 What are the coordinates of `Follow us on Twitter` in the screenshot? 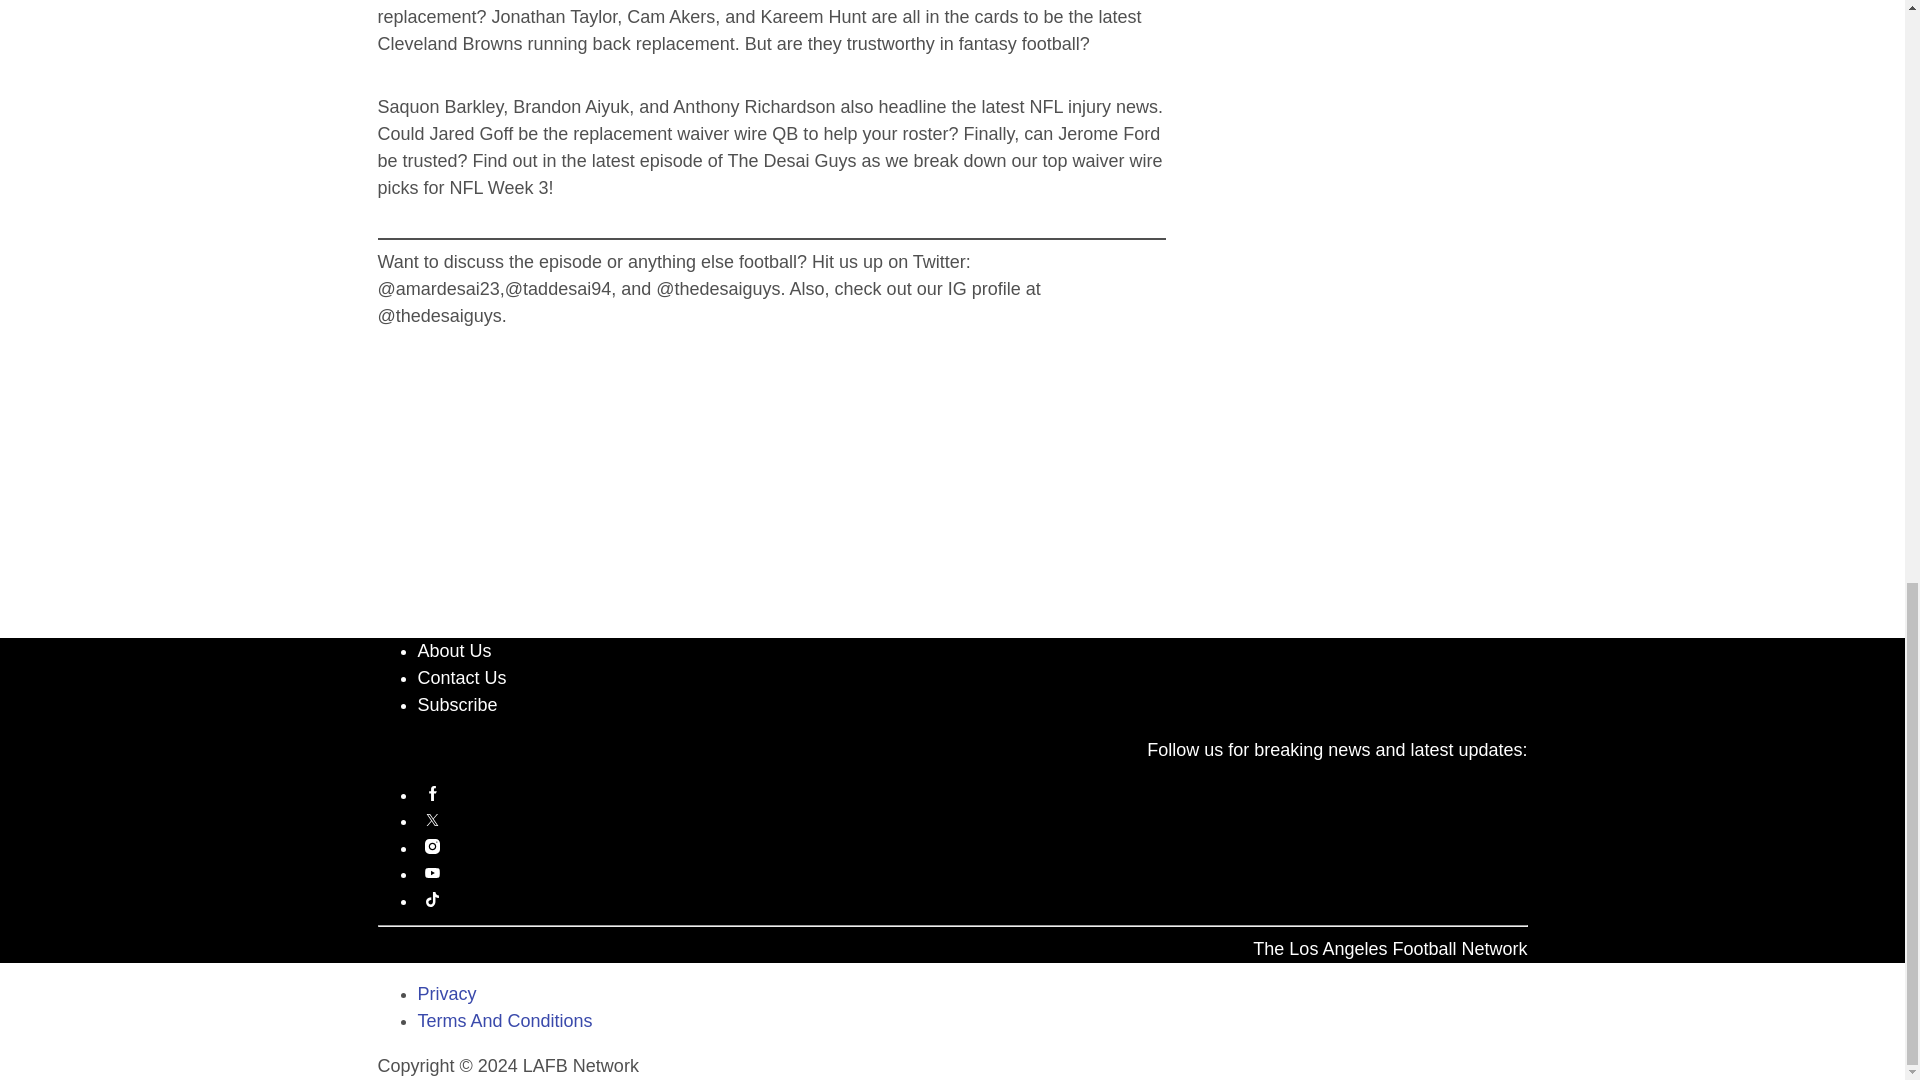 It's located at (973, 820).